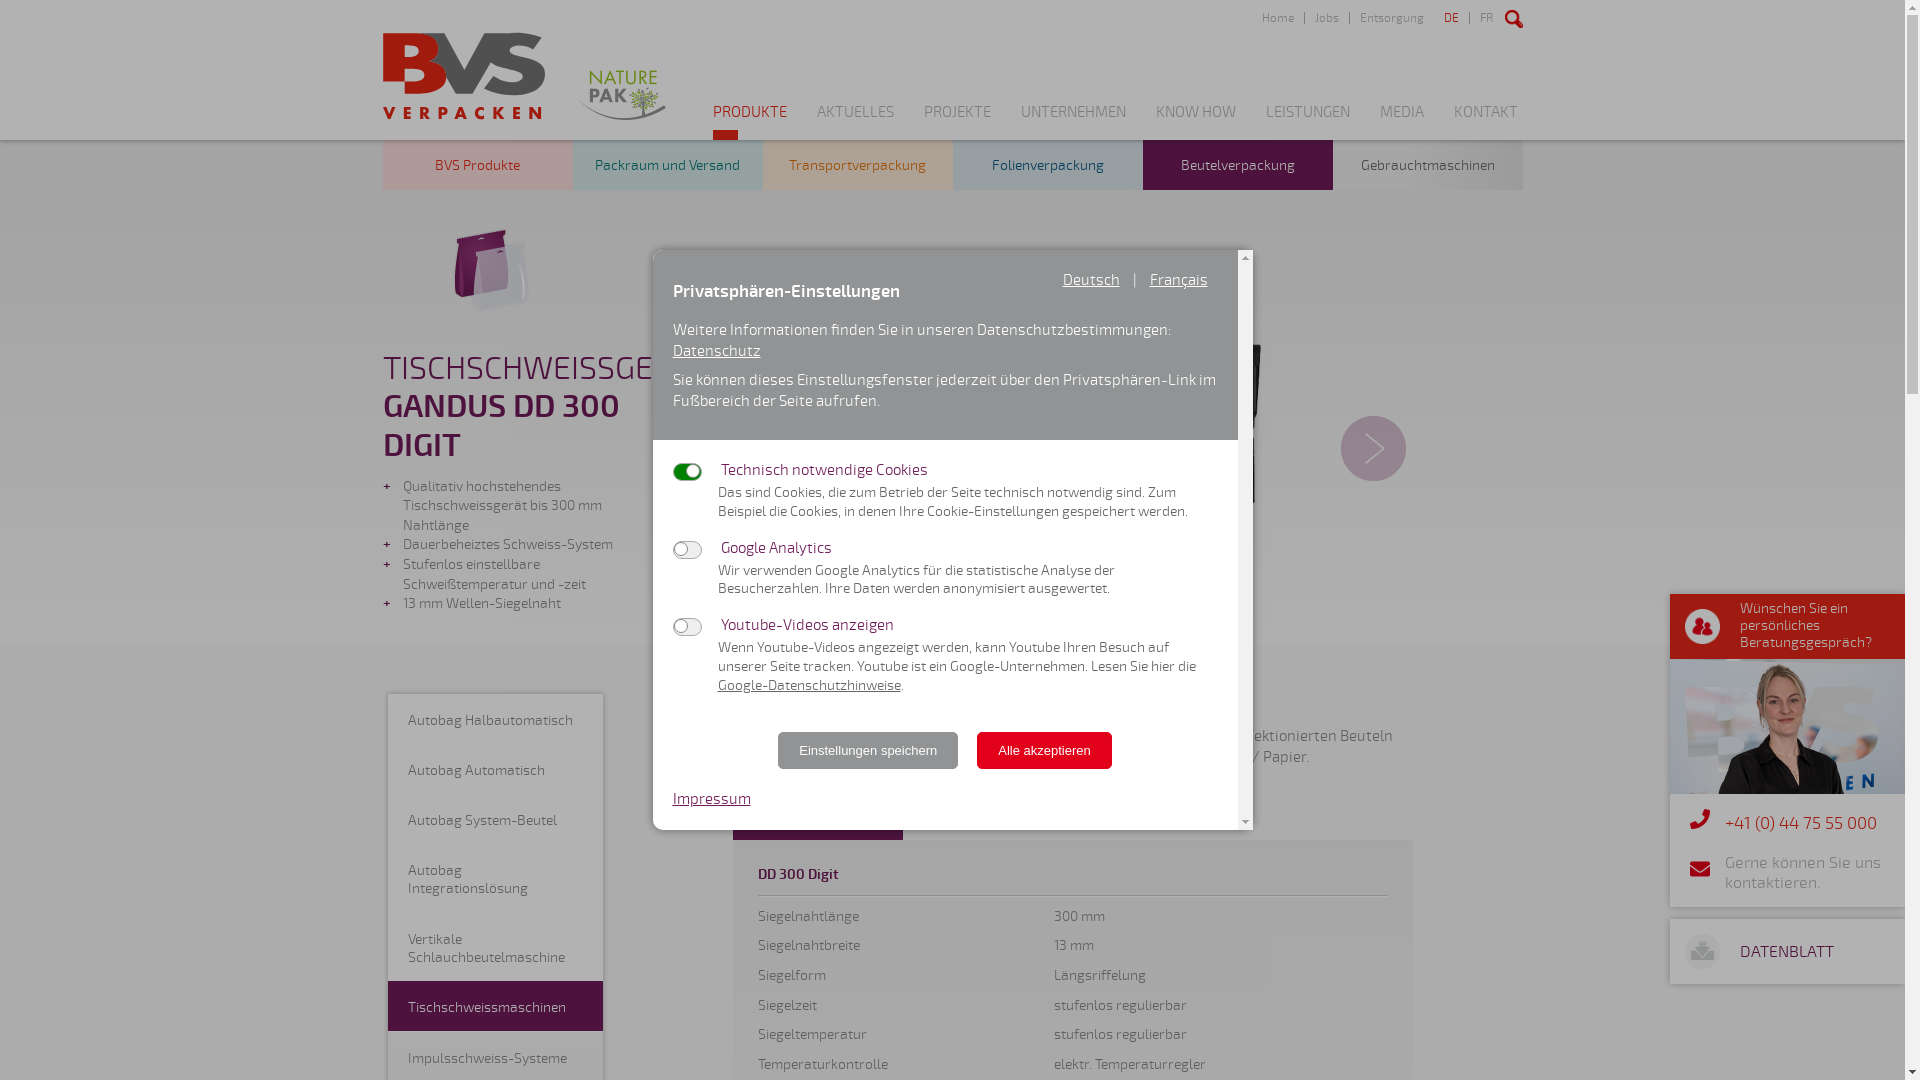 The width and height of the screenshot is (1920, 1080). I want to click on Vertikale Schlauchbeutelmaschine, so click(496, 947).